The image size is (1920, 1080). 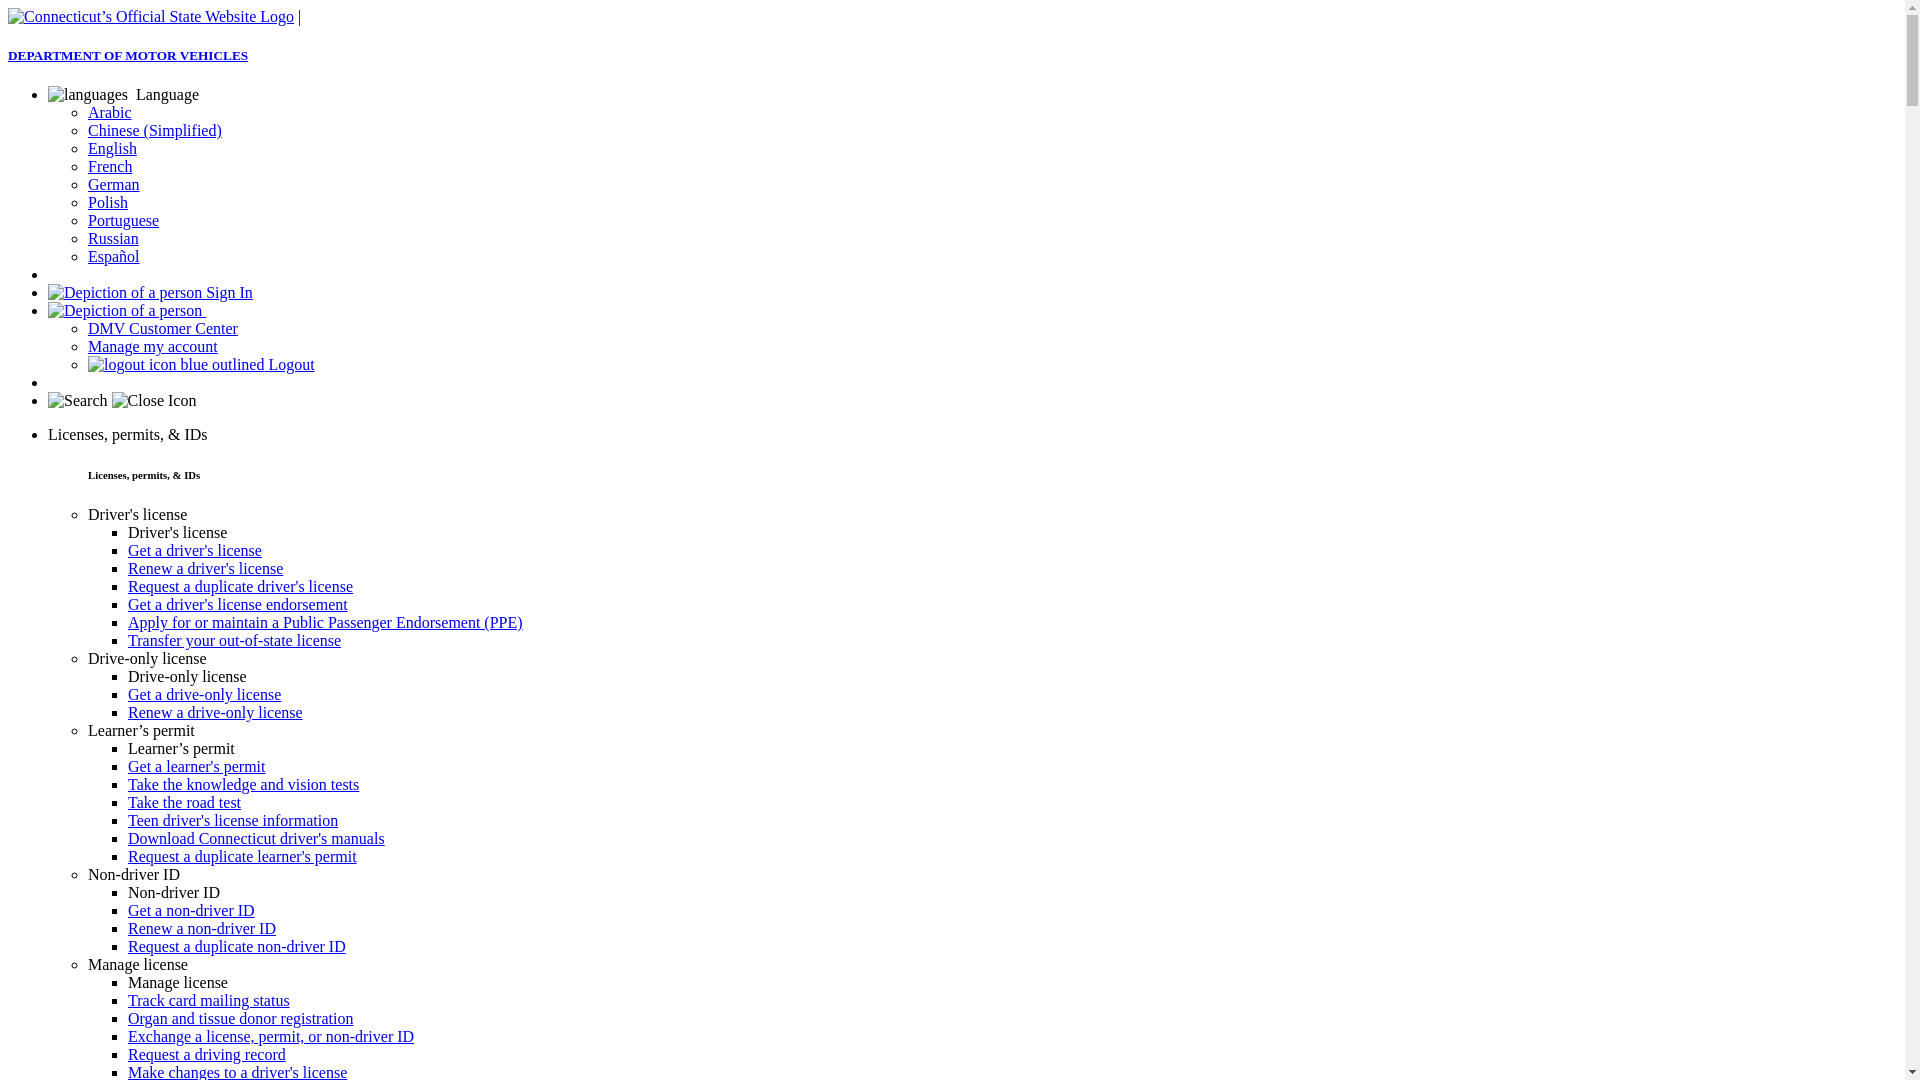 What do you see at coordinates (195, 550) in the screenshot?
I see `Get a driver's license` at bounding box center [195, 550].